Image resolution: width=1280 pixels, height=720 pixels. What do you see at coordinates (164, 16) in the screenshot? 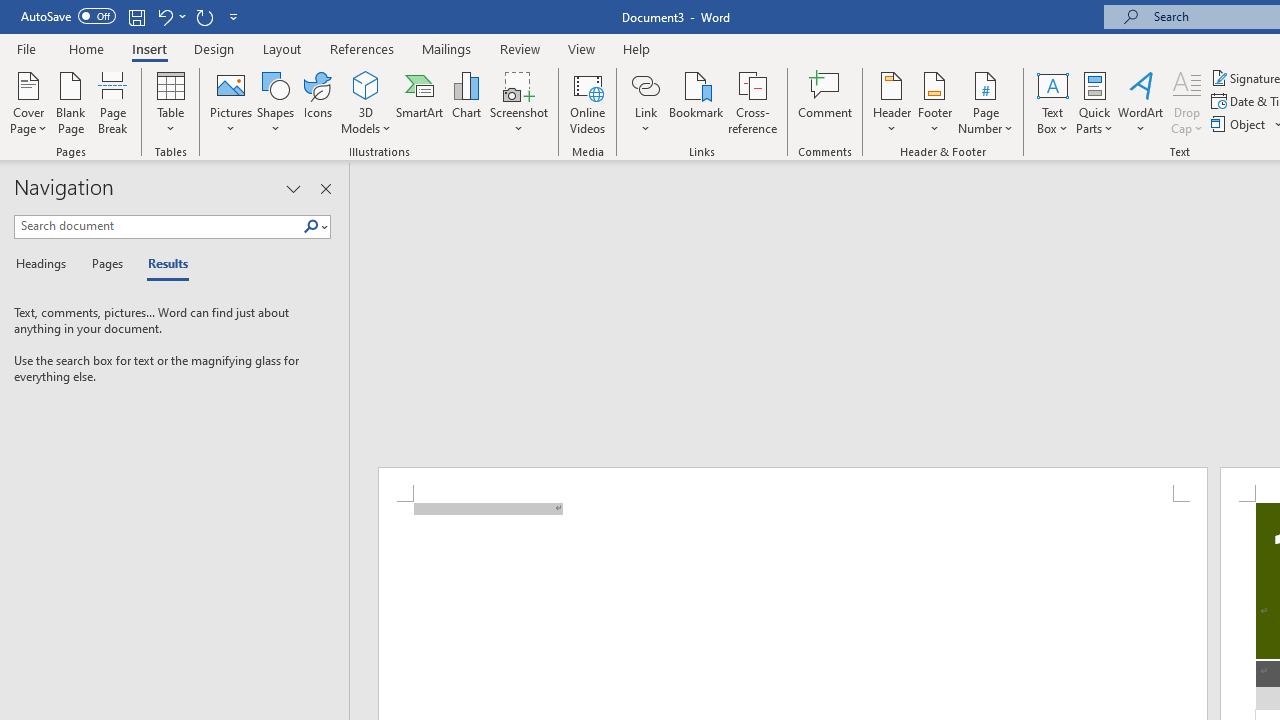
I see `Undo New Page` at bounding box center [164, 16].